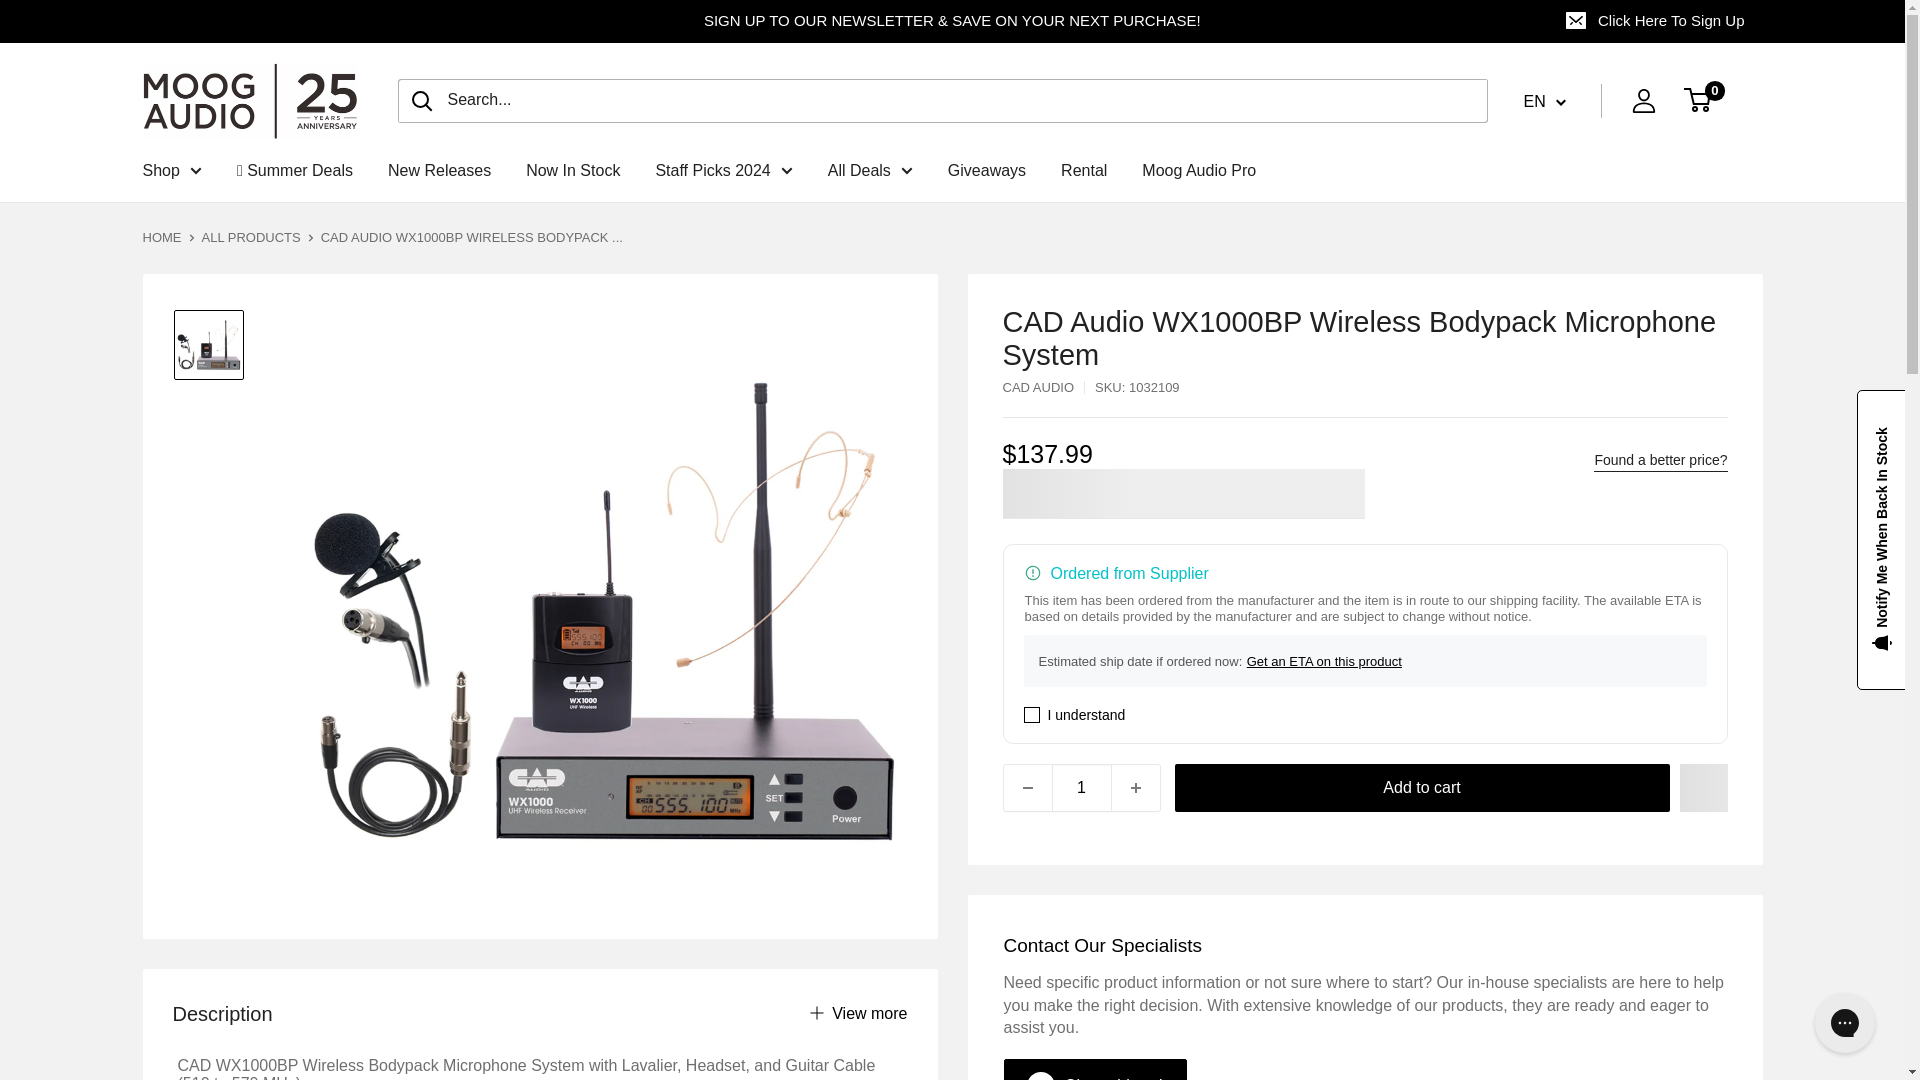 This screenshot has height=1080, width=1920. Describe the element at coordinates (1844, 1022) in the screenshot. I see `Gorgias live chat messenger` at that location.